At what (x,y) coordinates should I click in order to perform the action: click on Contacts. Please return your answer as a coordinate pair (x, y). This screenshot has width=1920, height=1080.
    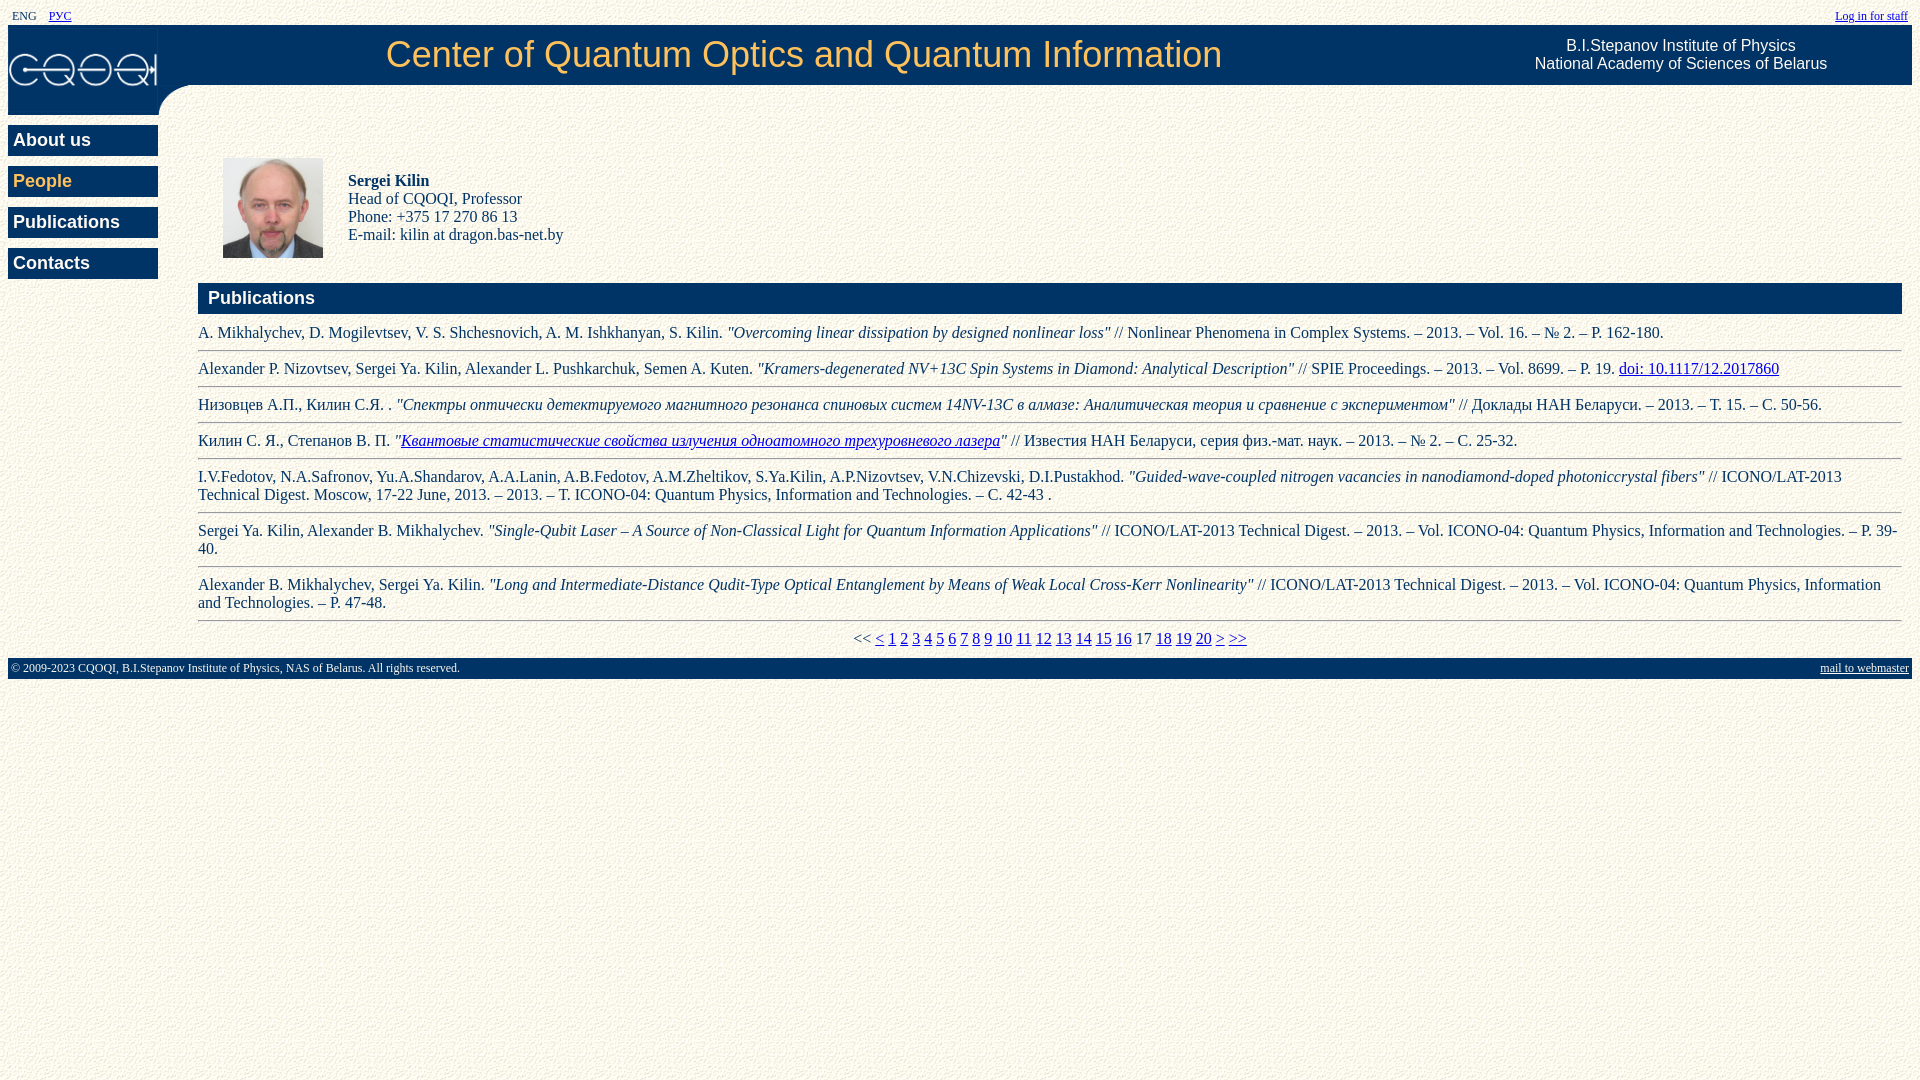
    Looking at the image, I should click on (83, 264).